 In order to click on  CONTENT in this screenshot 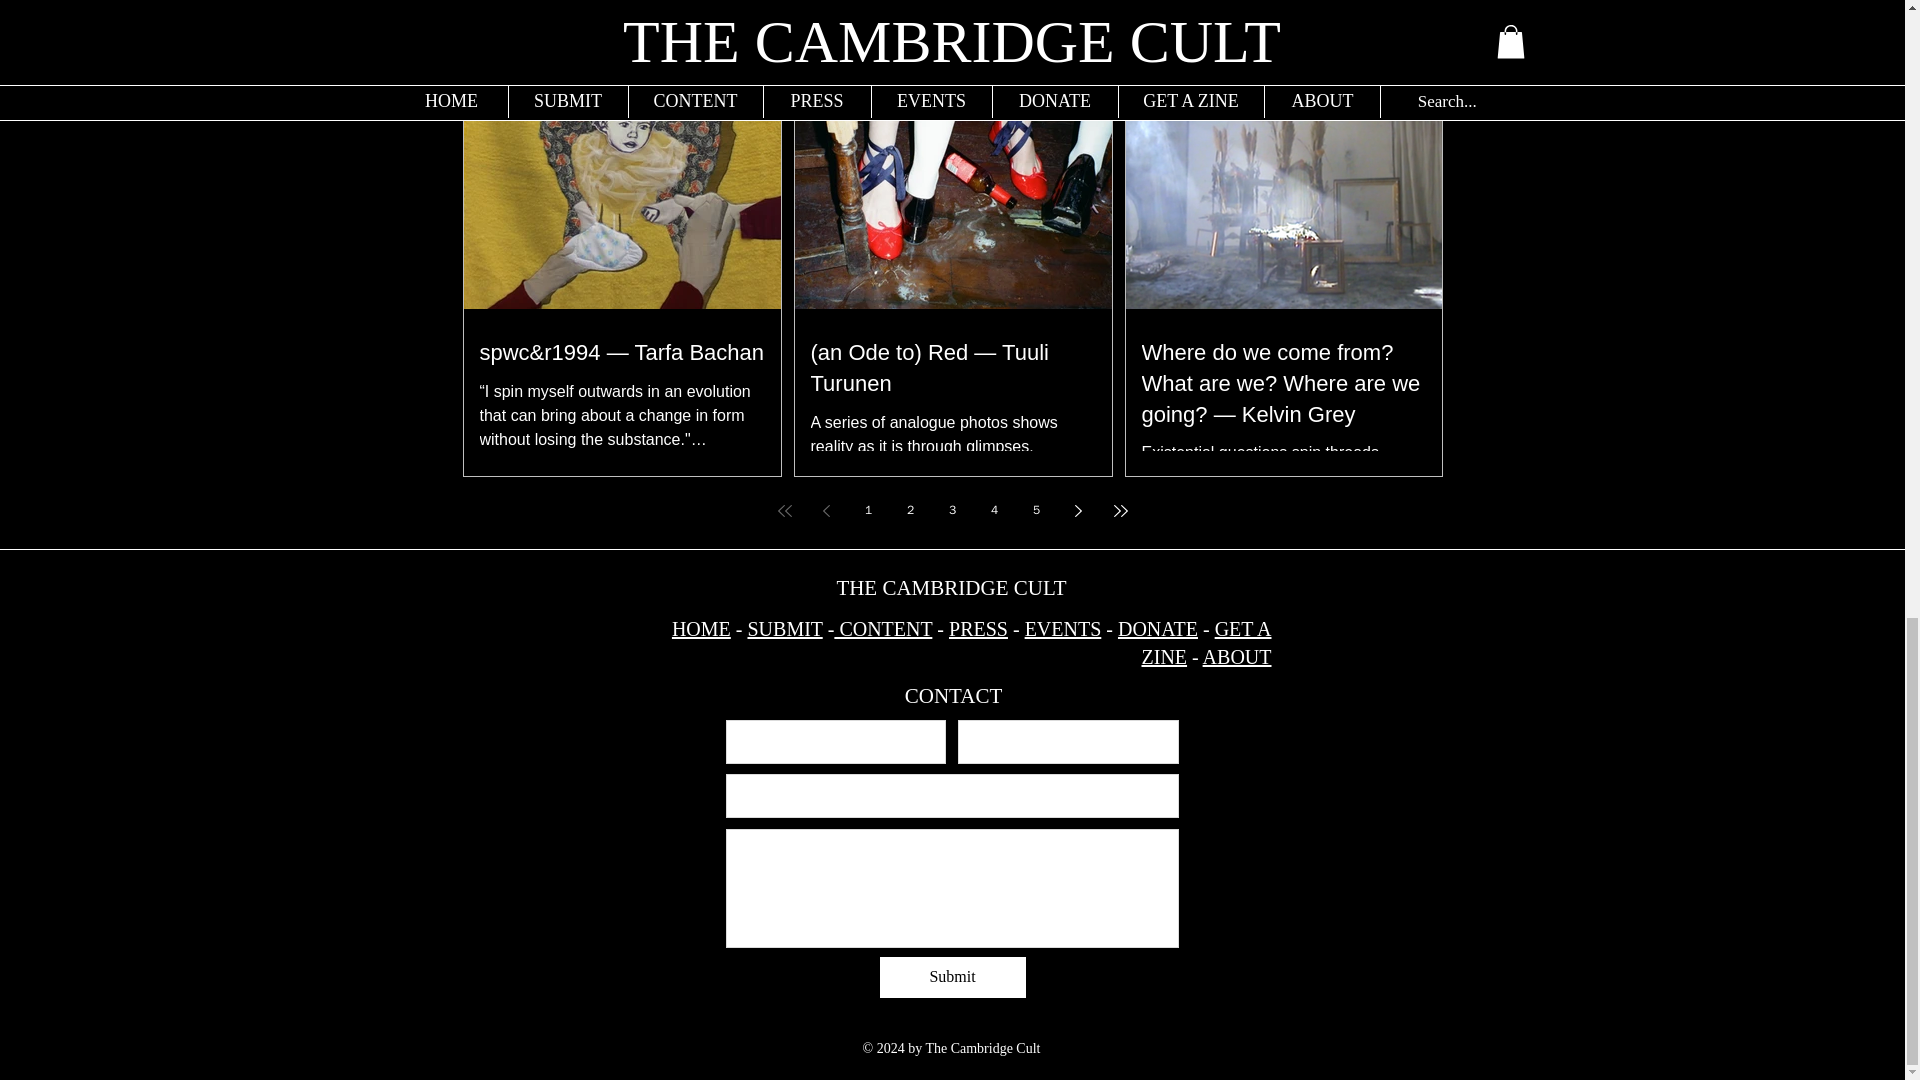, I will do `click(882, 628)`.